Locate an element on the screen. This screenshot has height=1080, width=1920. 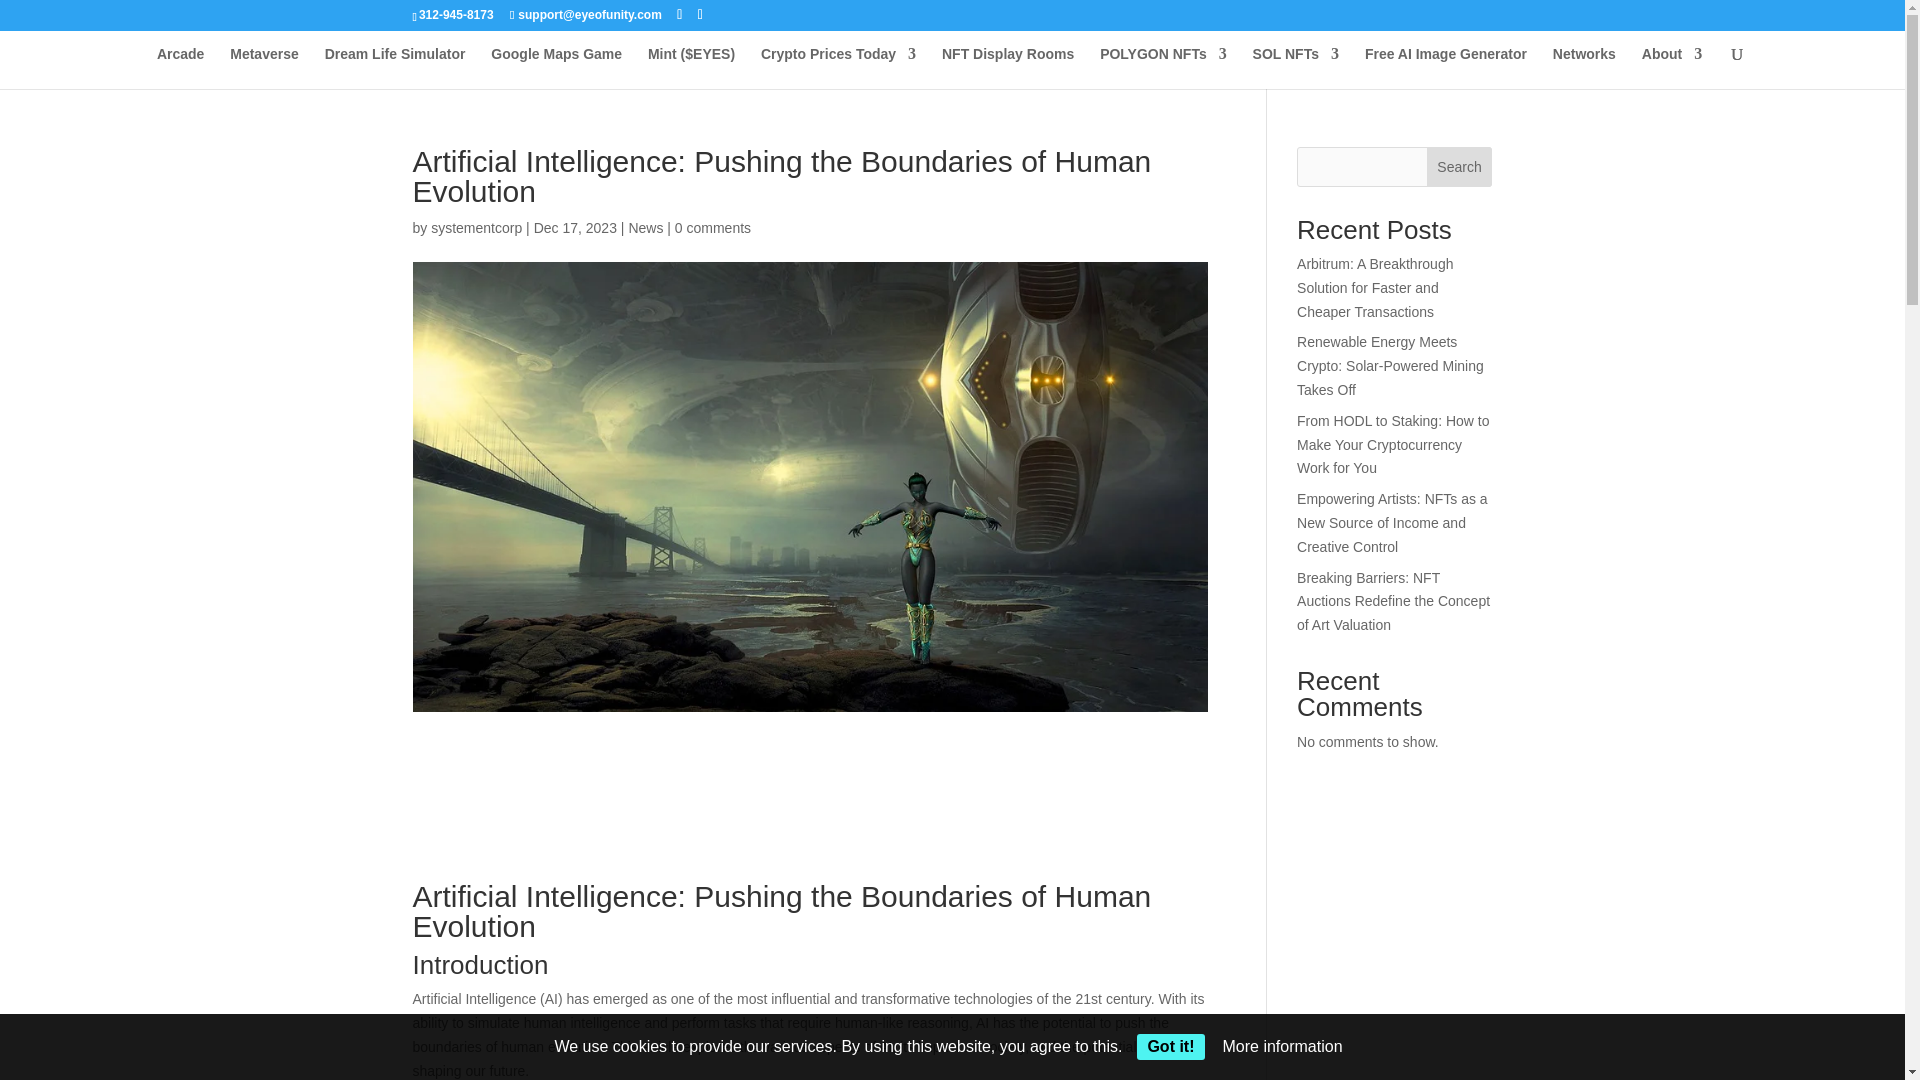
Google Maps Game is located at coordinates (556, 68).